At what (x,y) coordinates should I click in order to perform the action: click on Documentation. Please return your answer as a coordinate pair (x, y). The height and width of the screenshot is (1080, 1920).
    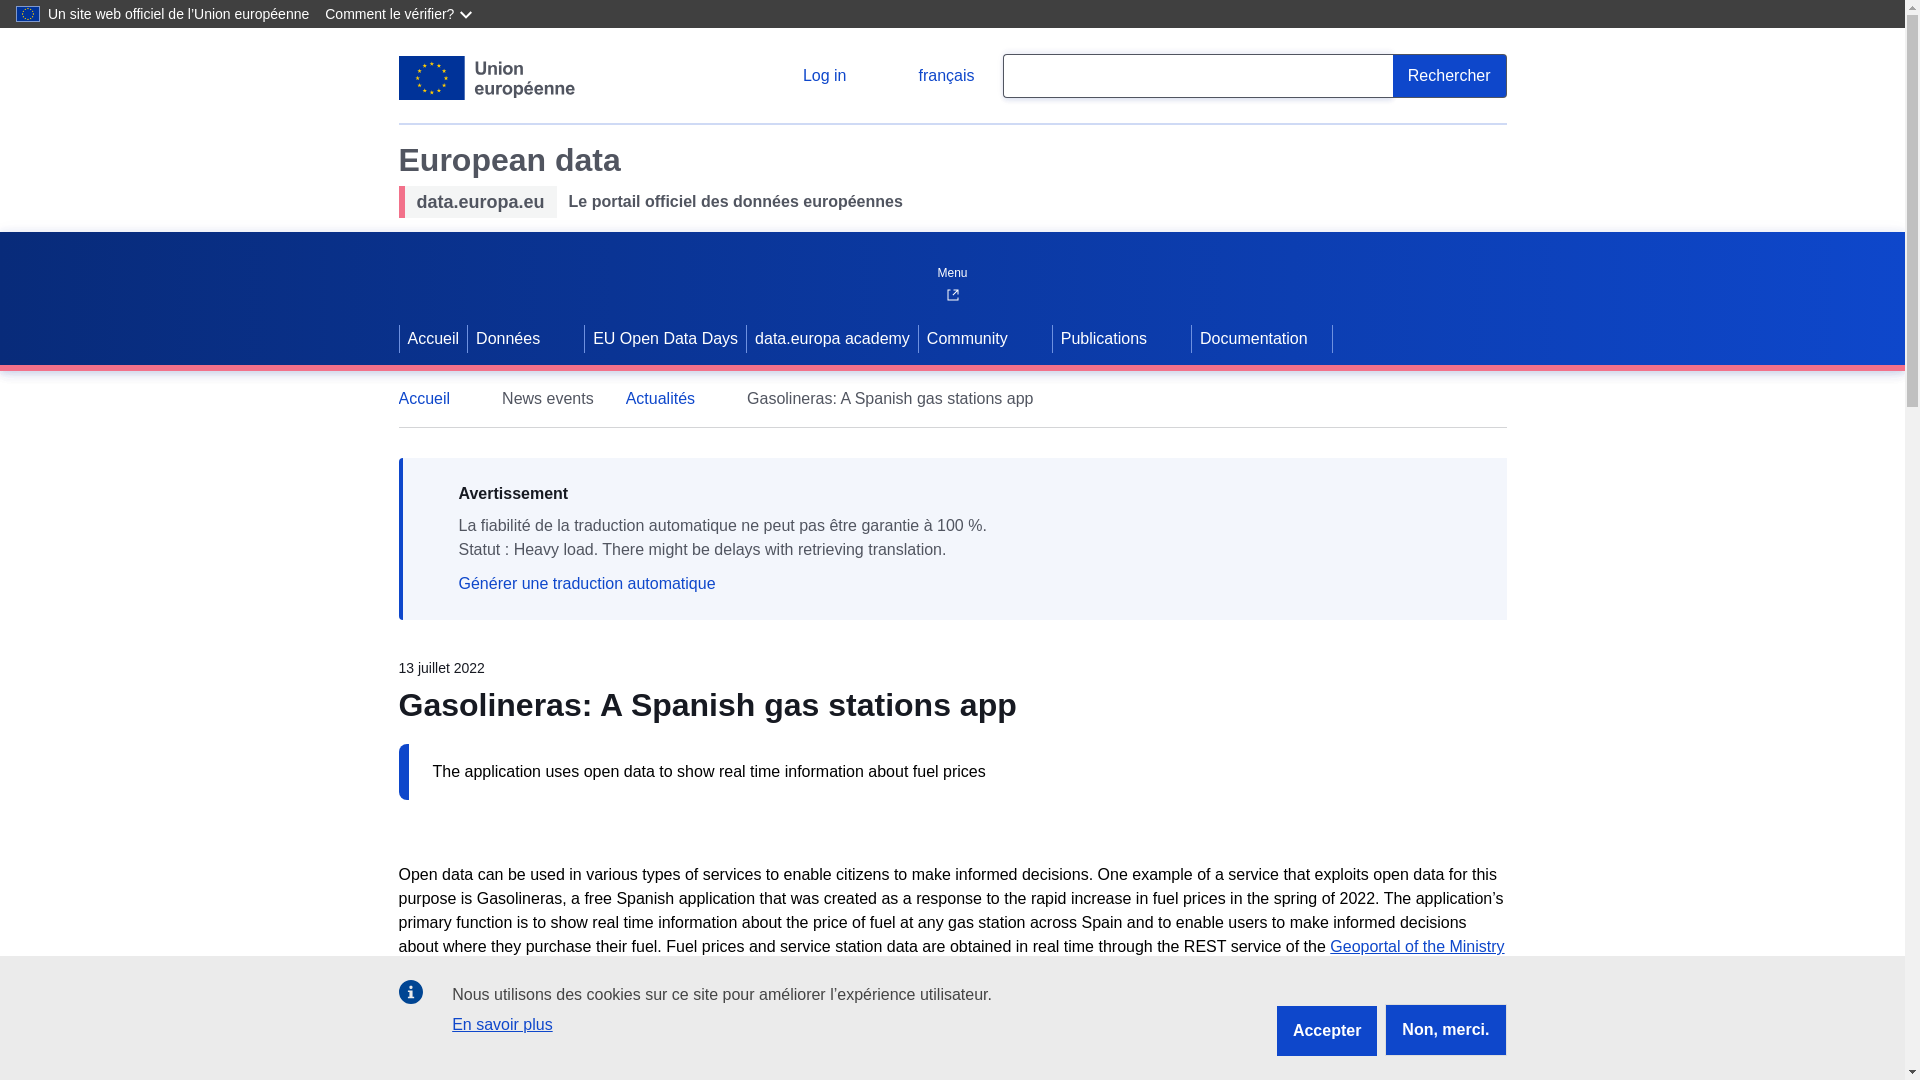
    Looking at the image, I should click on (1262, 339).